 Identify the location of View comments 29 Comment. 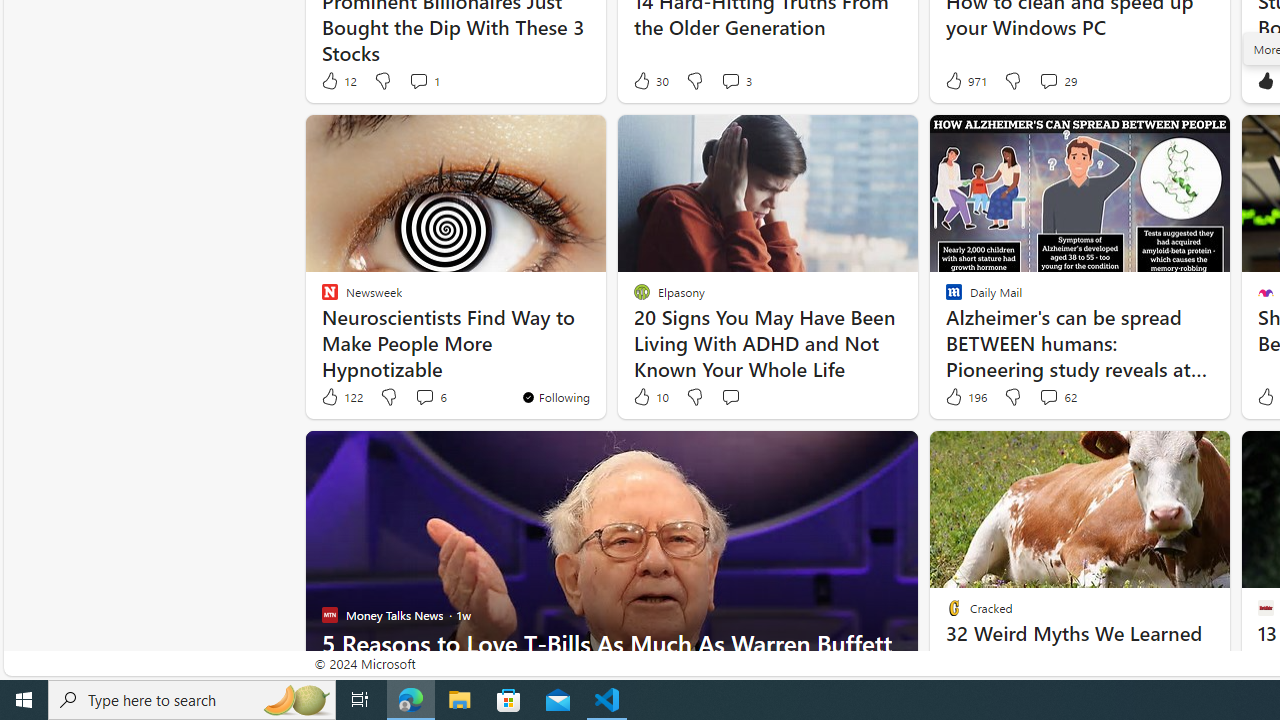
(1048, 80).